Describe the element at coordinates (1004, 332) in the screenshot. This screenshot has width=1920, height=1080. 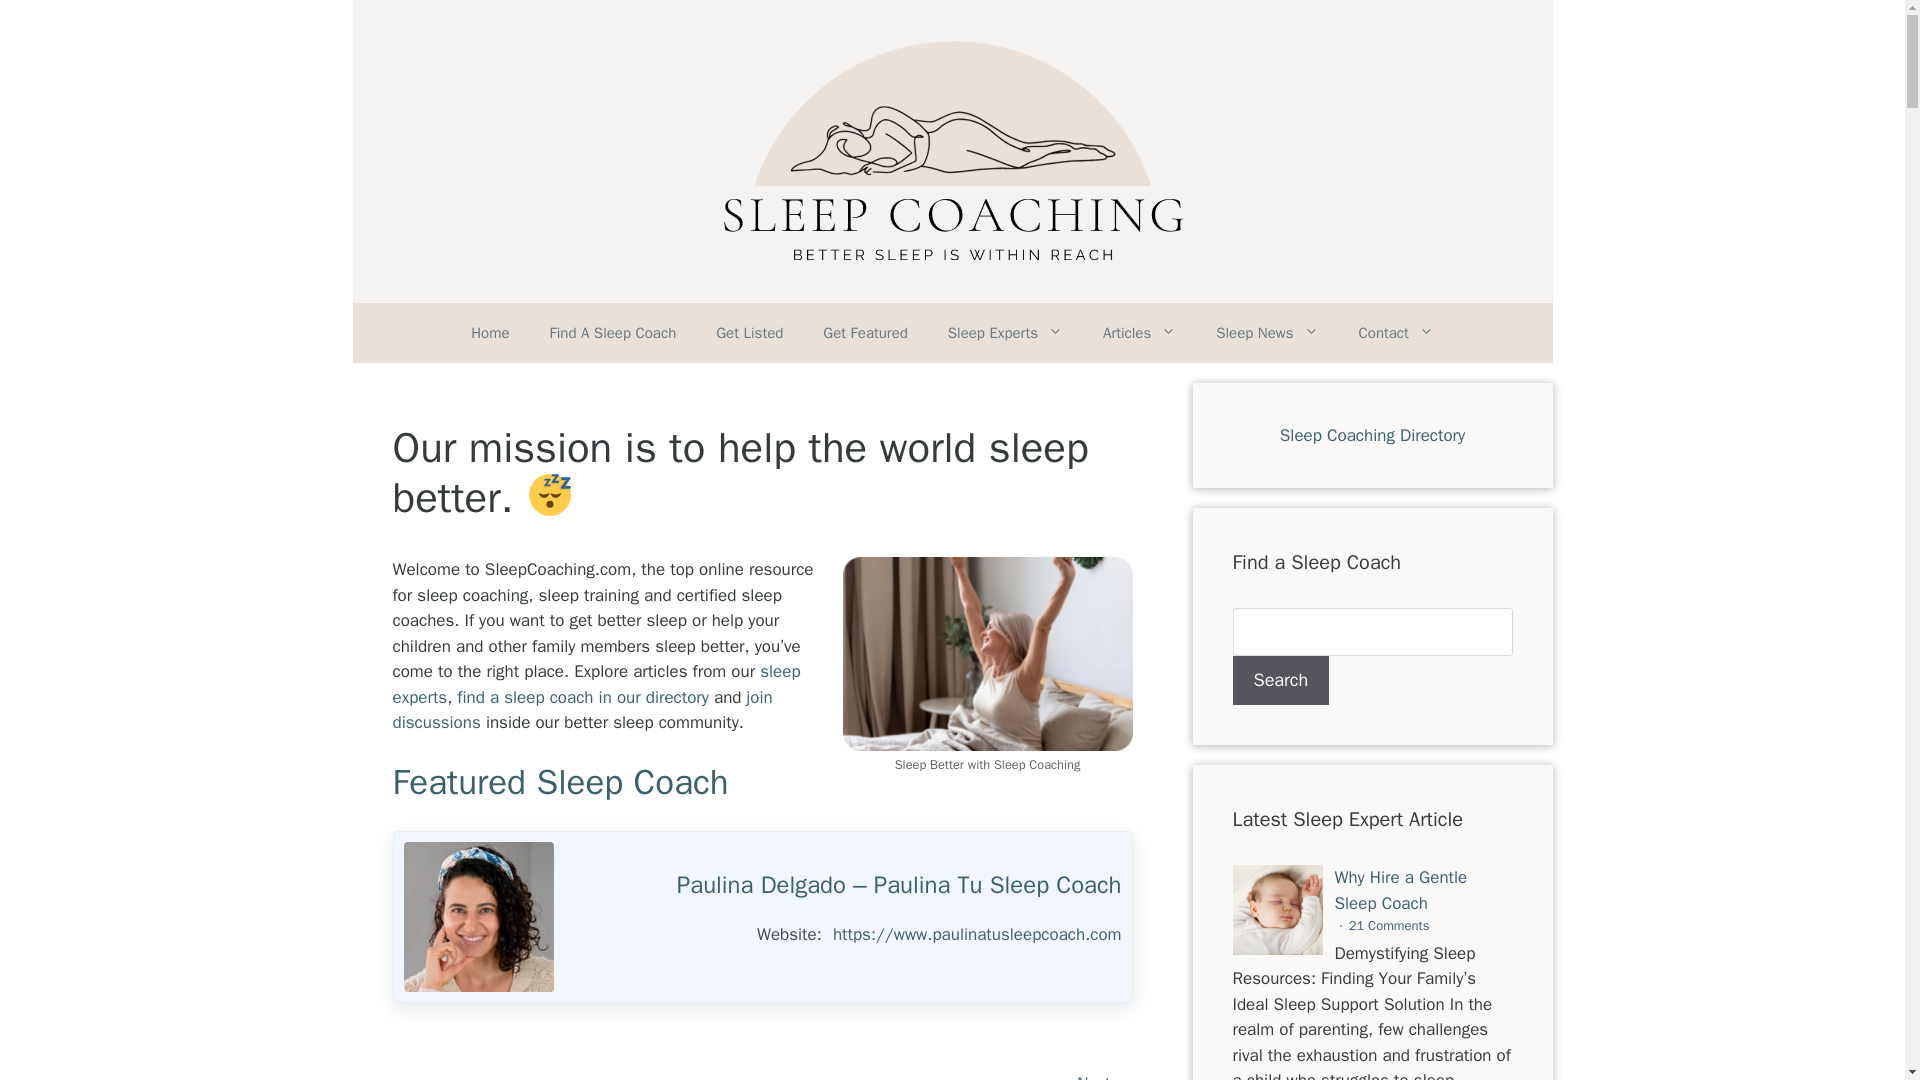
I see `Sleep Experts` at that location.